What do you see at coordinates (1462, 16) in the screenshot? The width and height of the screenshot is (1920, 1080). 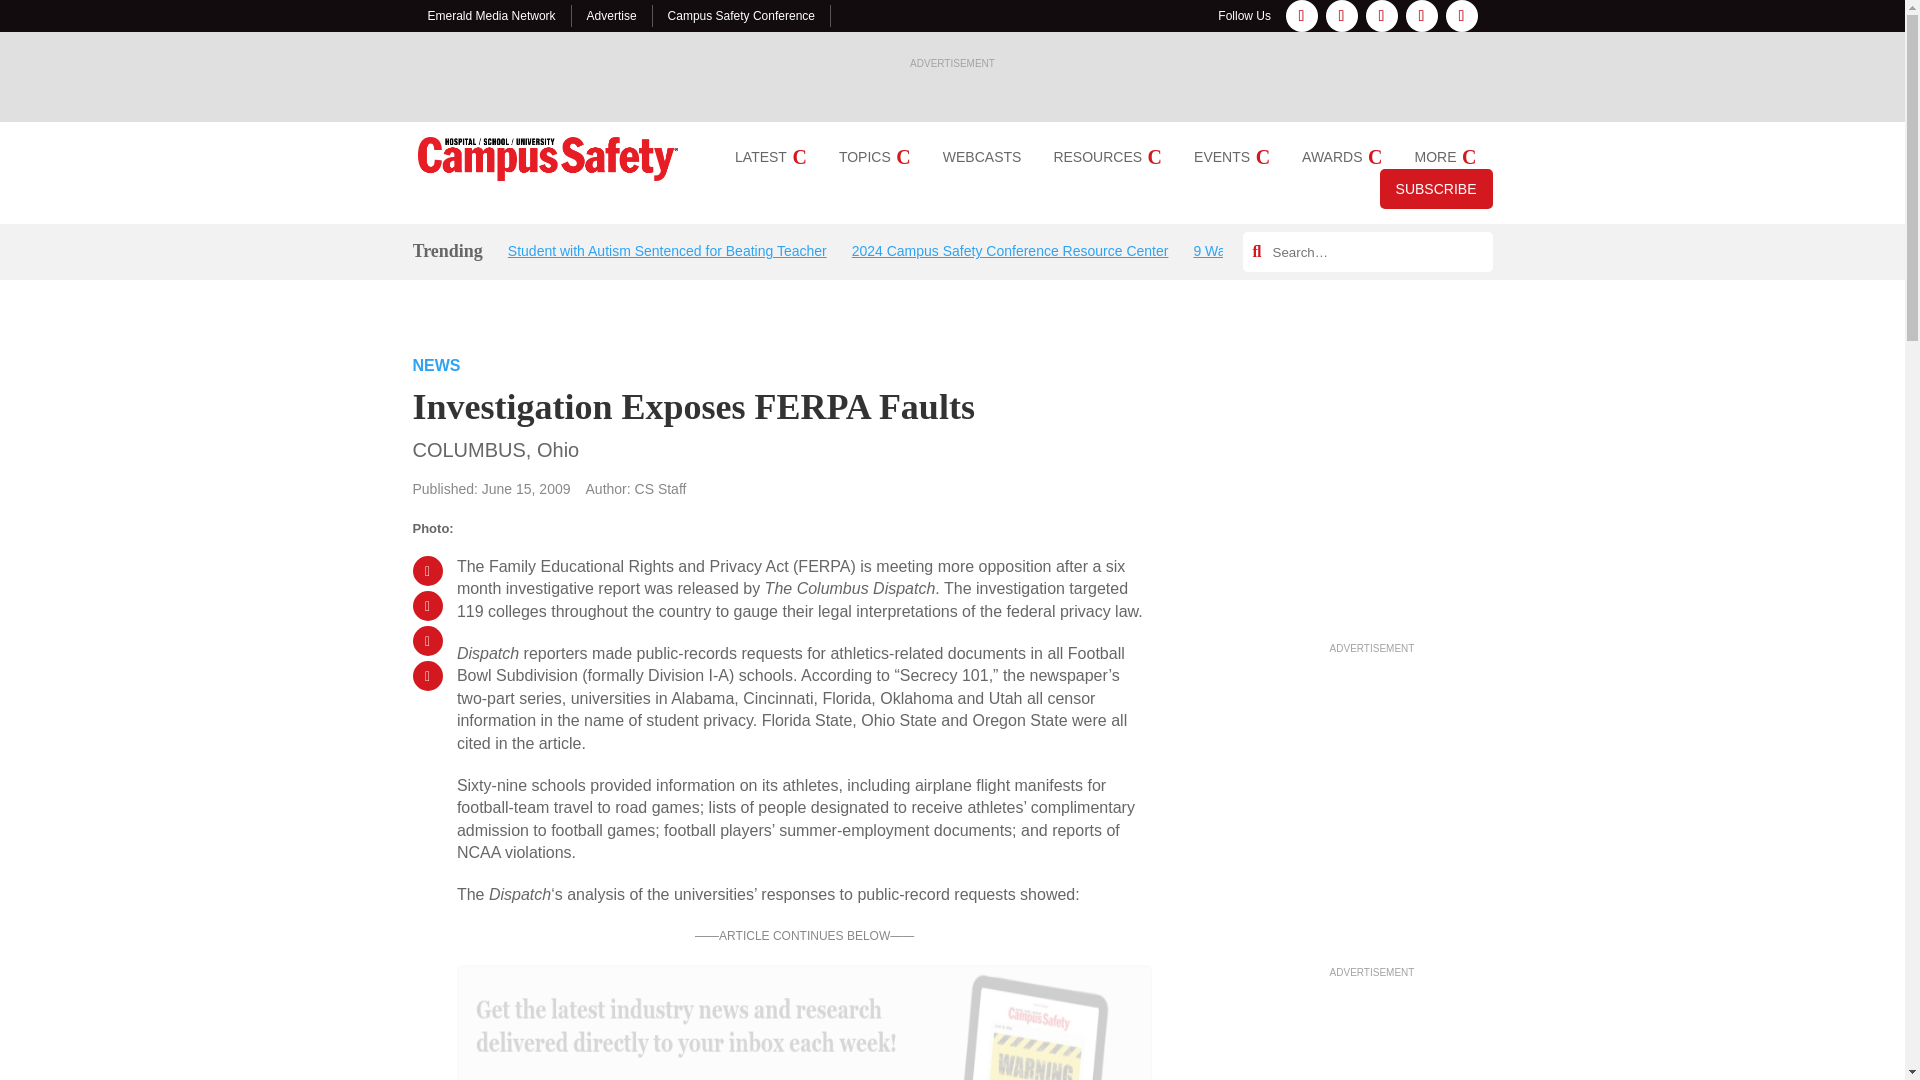 I see `Follow on Youtube` at bounding box center [1462, 16].